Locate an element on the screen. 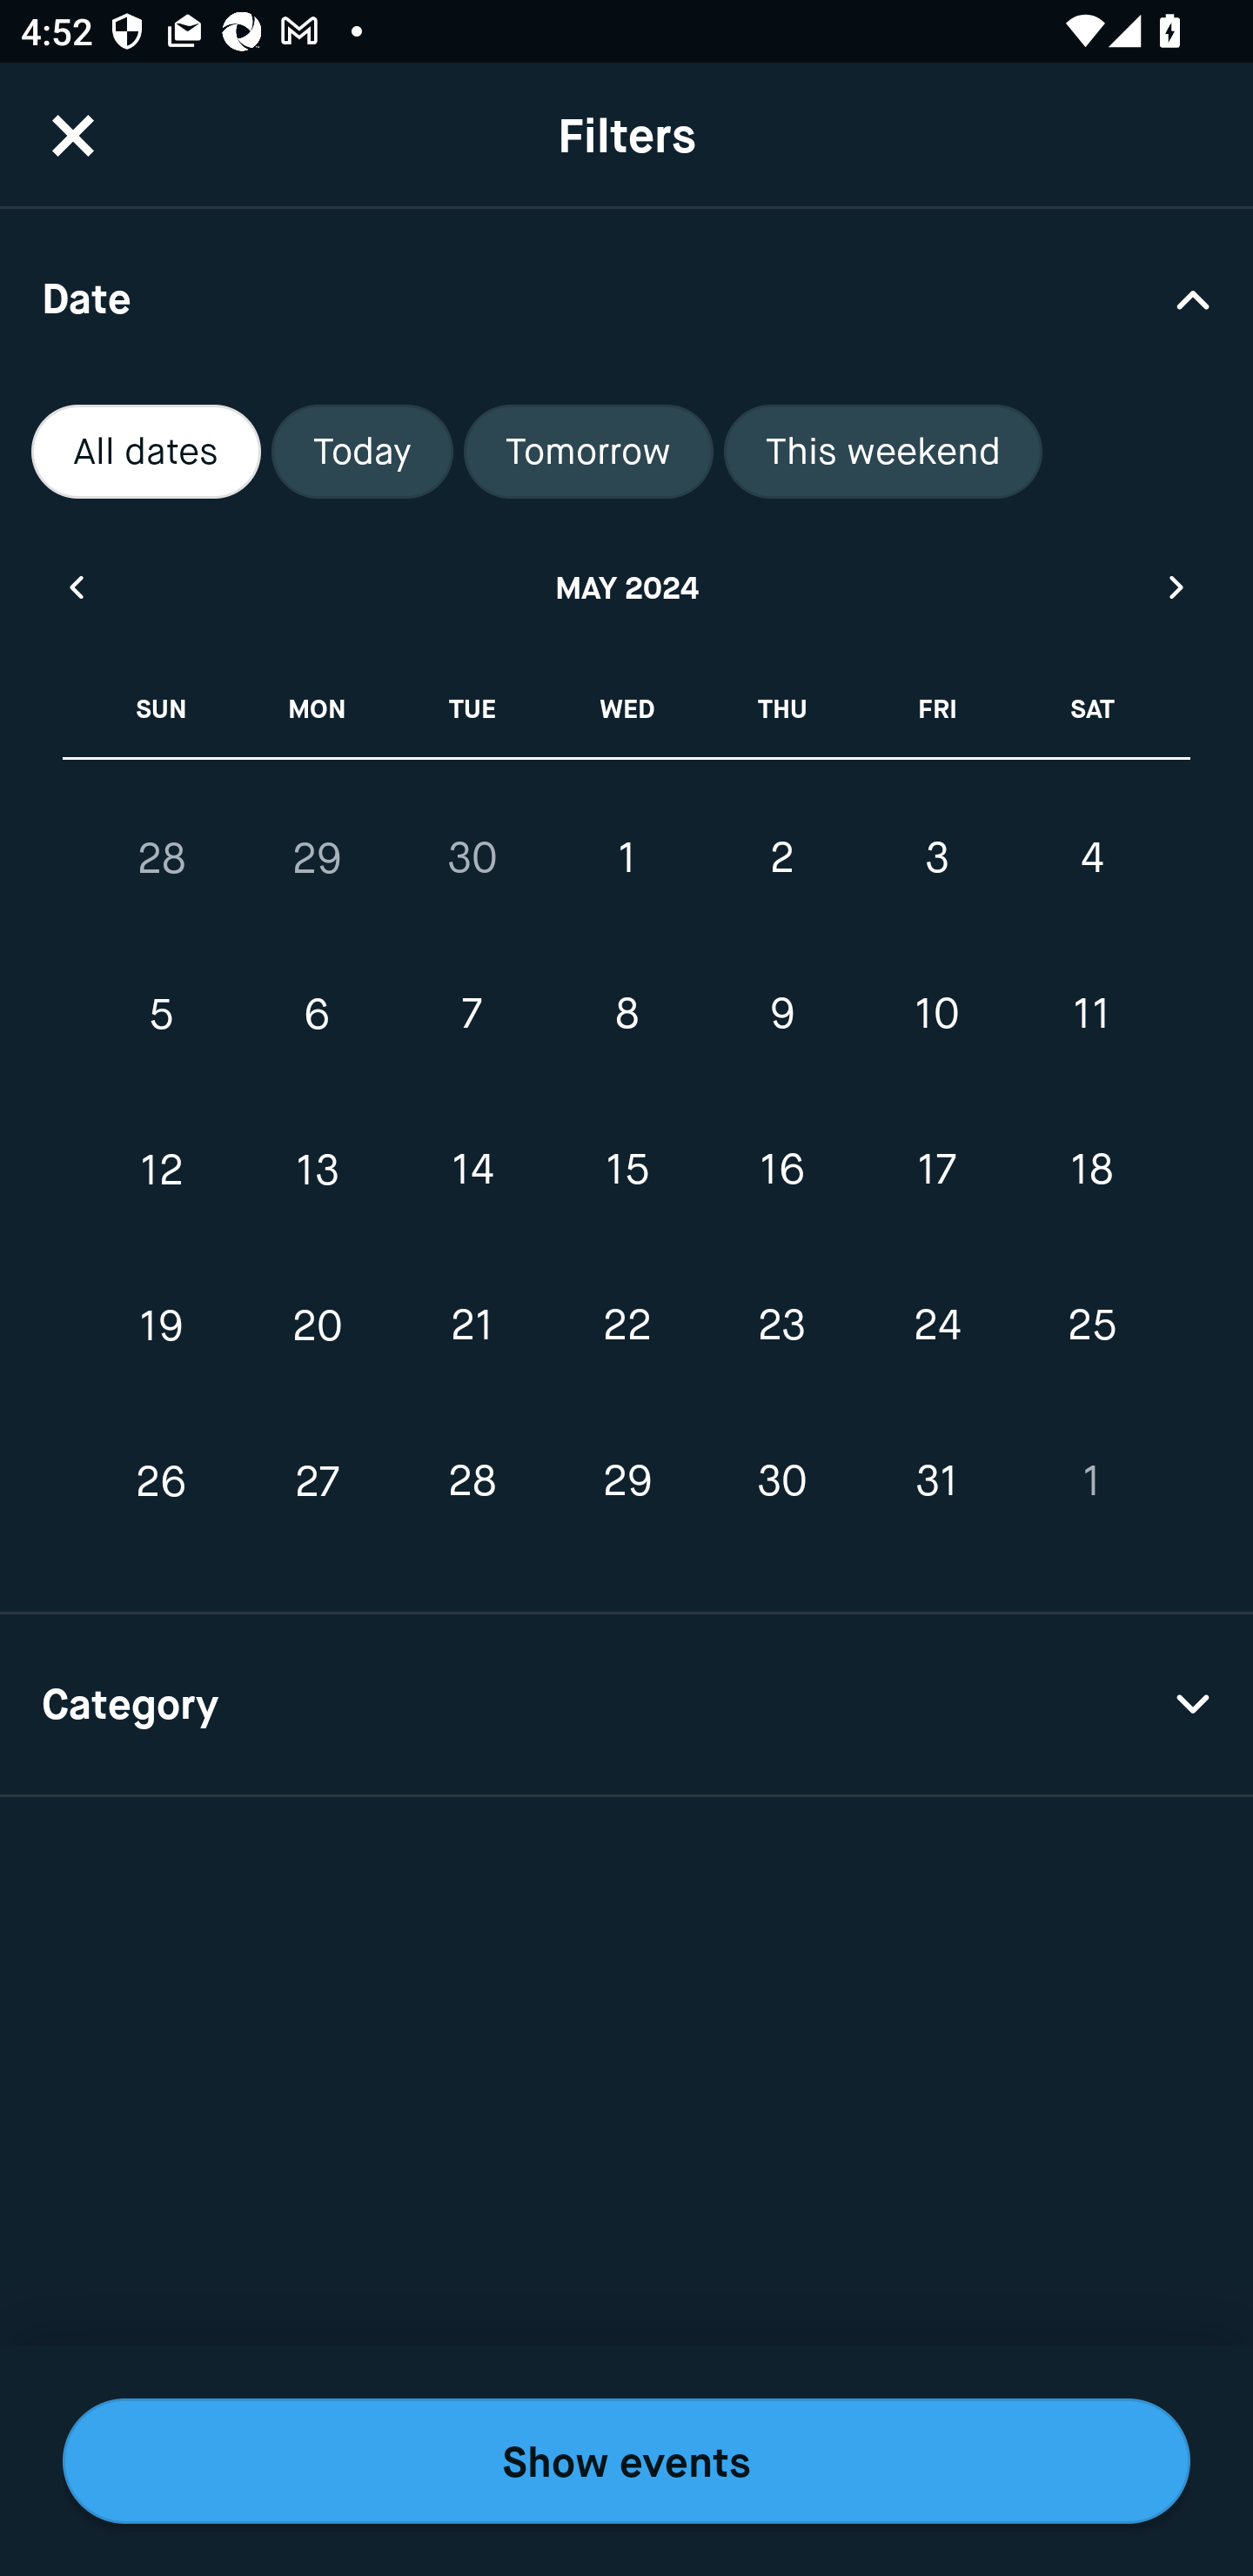  7 is located at coordinates (472, 1015).